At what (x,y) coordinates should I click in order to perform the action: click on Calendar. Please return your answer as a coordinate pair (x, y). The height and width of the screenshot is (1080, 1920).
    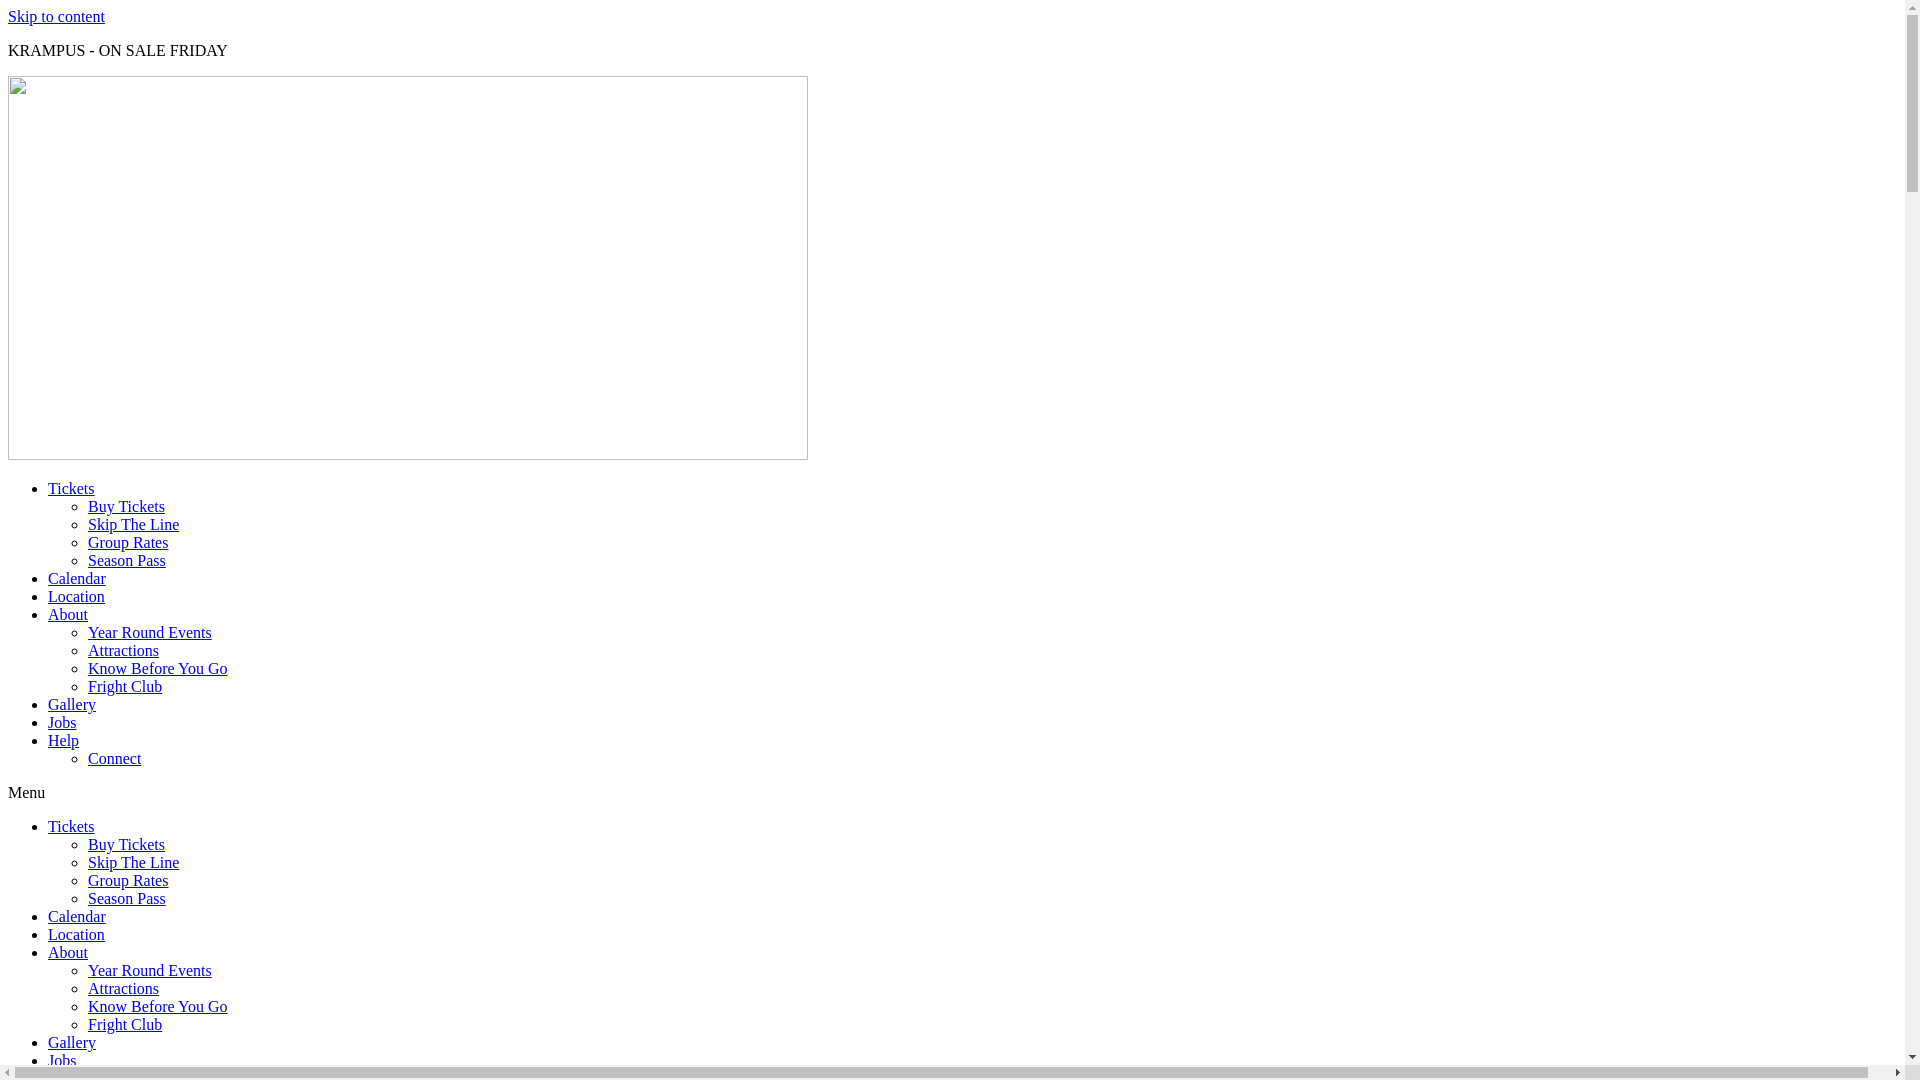
    Looking at the image, I should click on (77, 916).